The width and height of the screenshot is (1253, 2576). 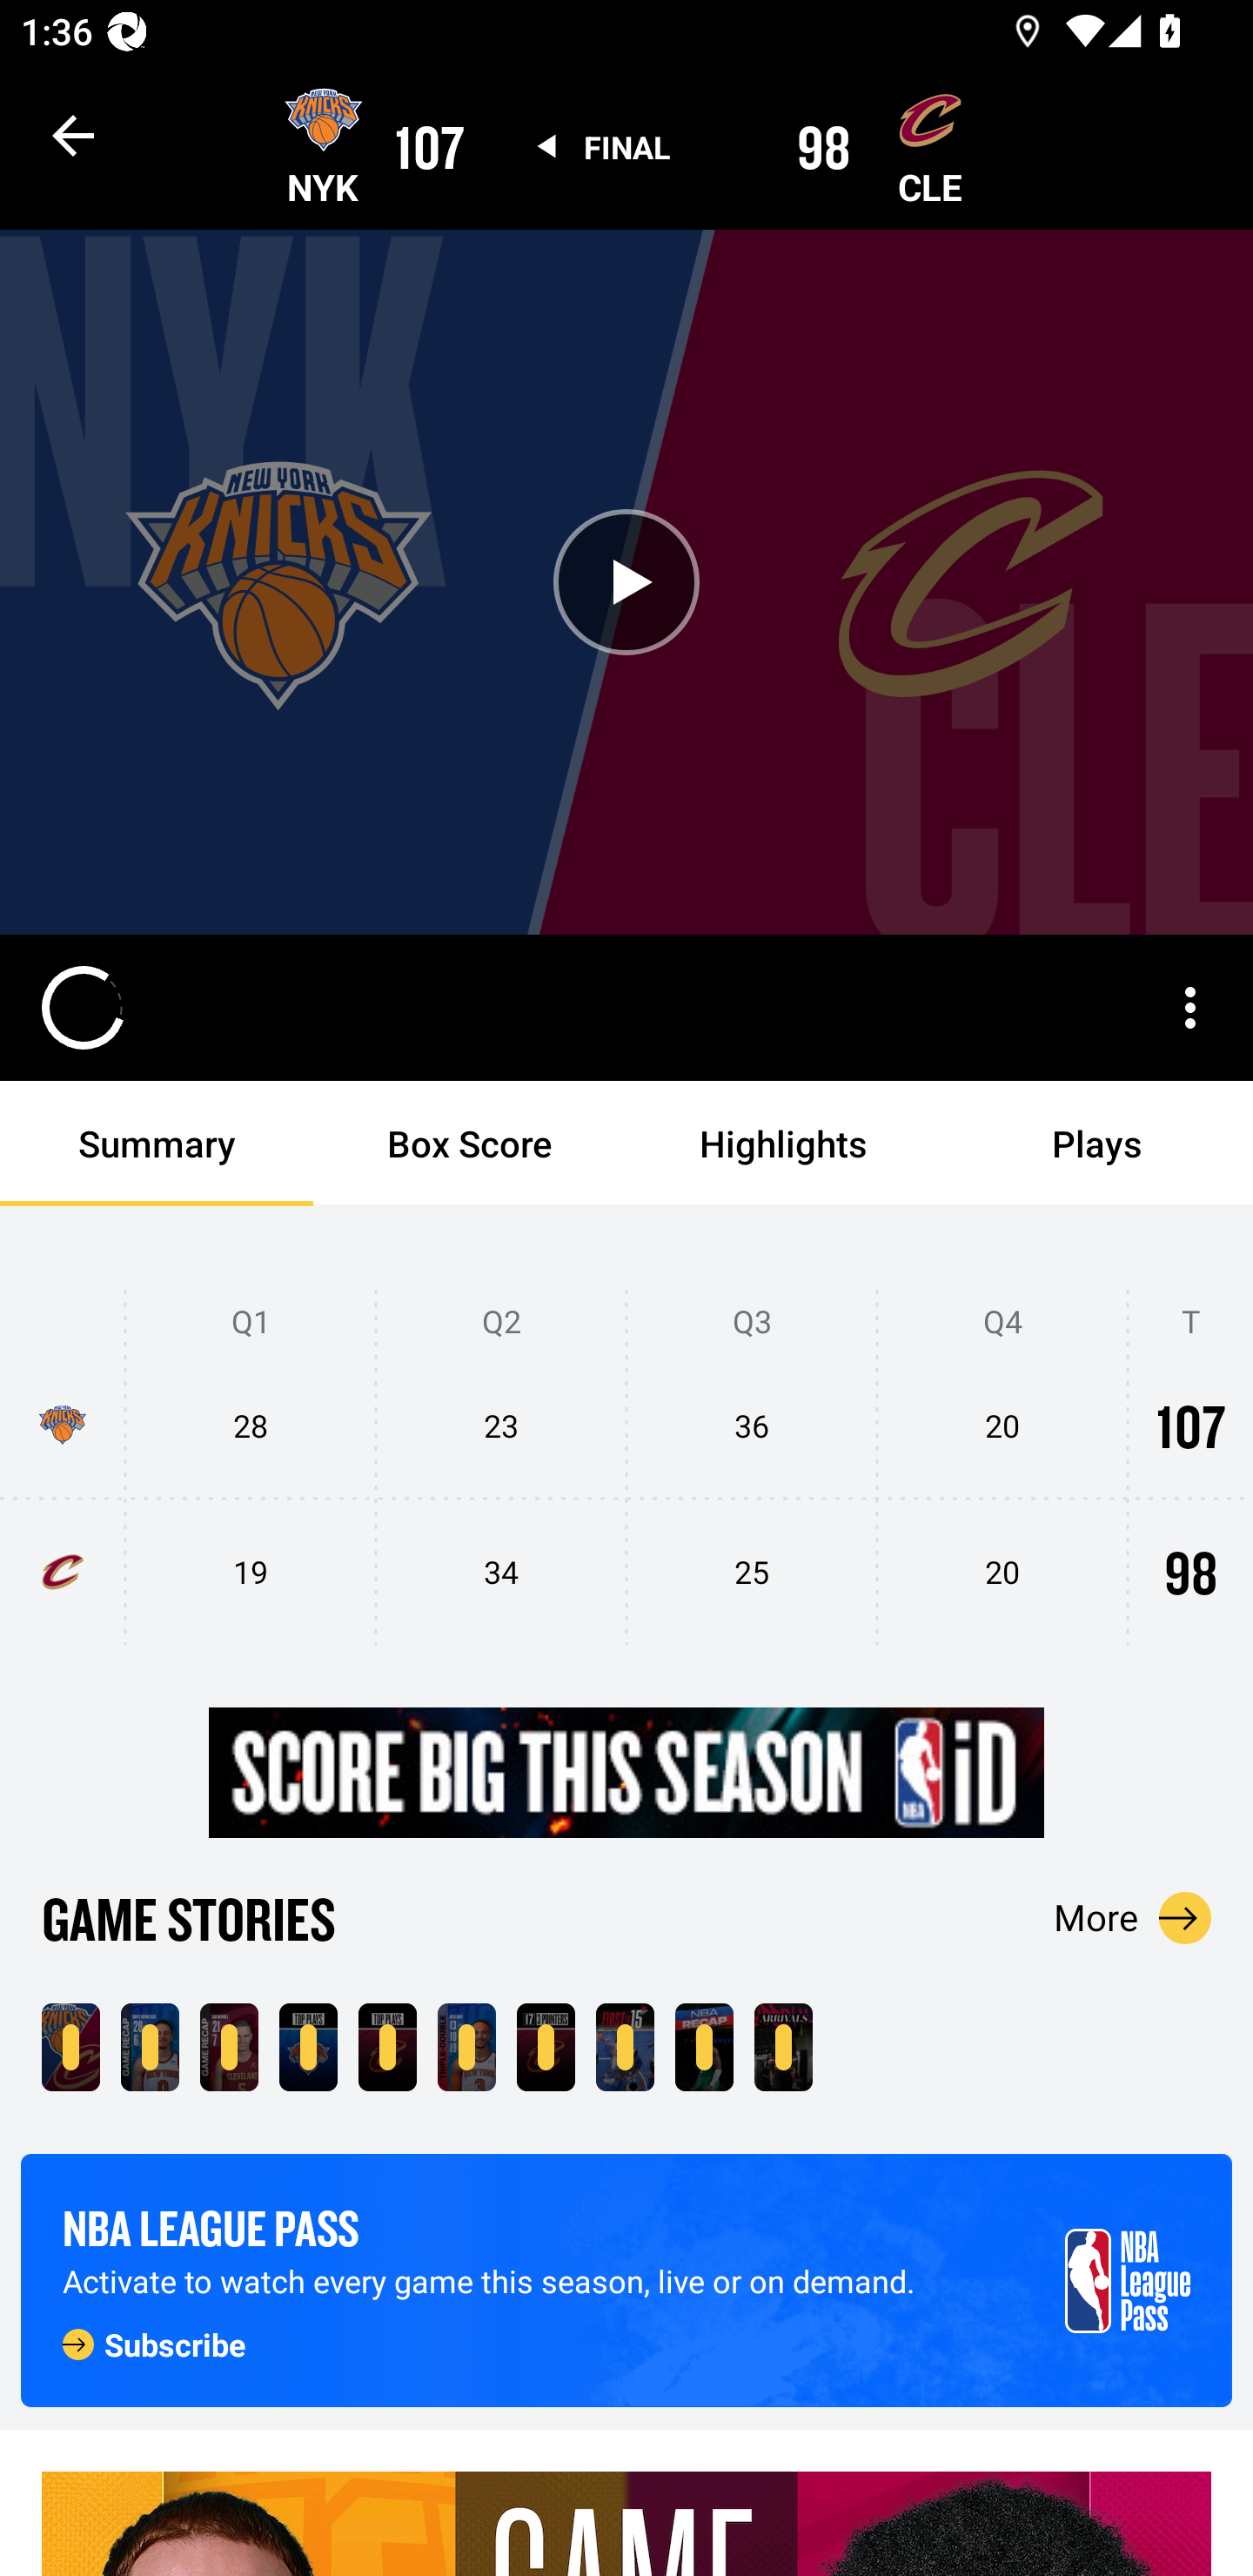 I want to click on NYK 107, CLE 98 - Mar 3 NEW, so click(x=70, y=2047).